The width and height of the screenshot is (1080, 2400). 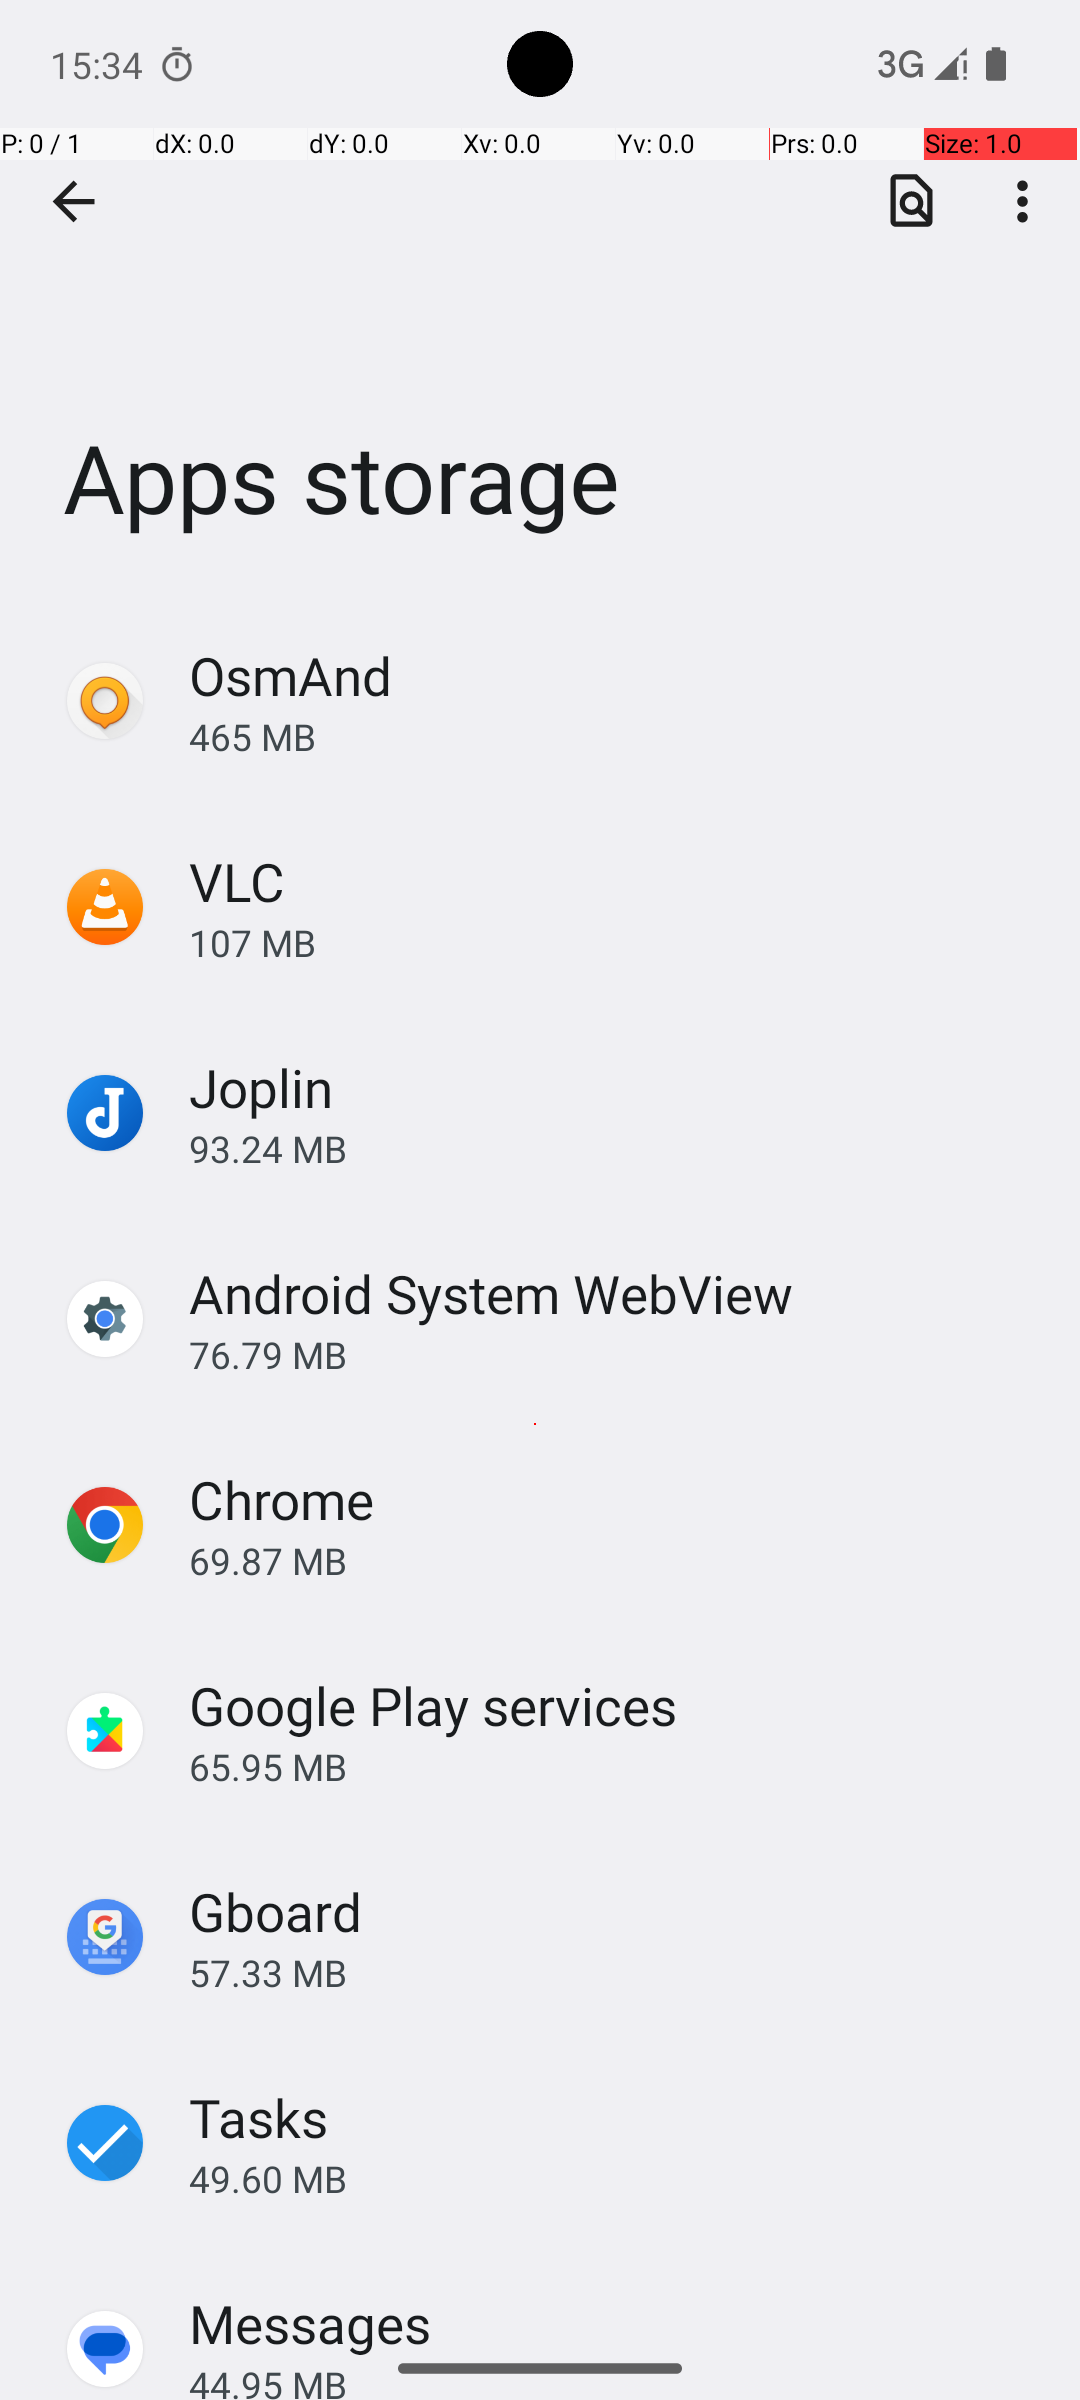 What do you see at coordinates (614, 1766) in the screenshot?
I see `65.95 MB` at bounding box center [614, 1766].